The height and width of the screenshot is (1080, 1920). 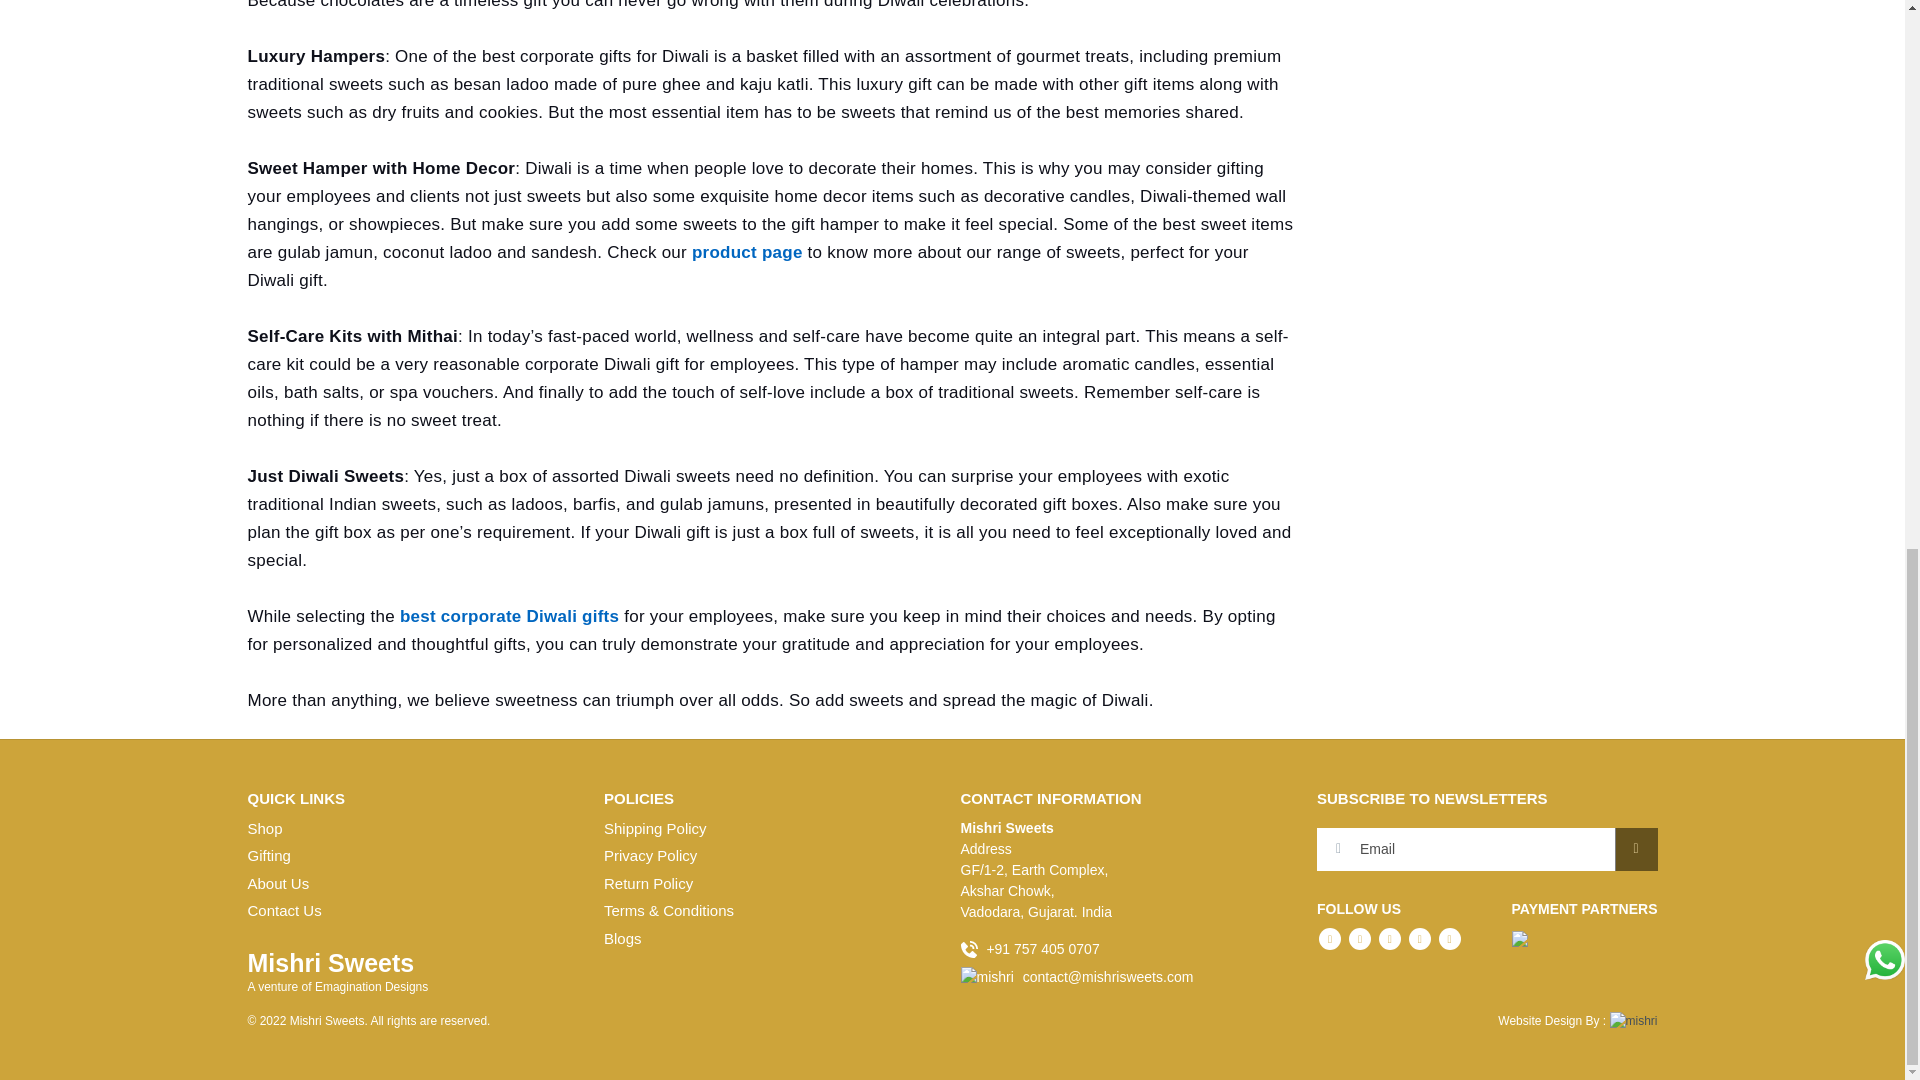 What do you see at coordinates (284, 910) in the screenshot?
I see `Contact Us` at bounding box center [284, 910].